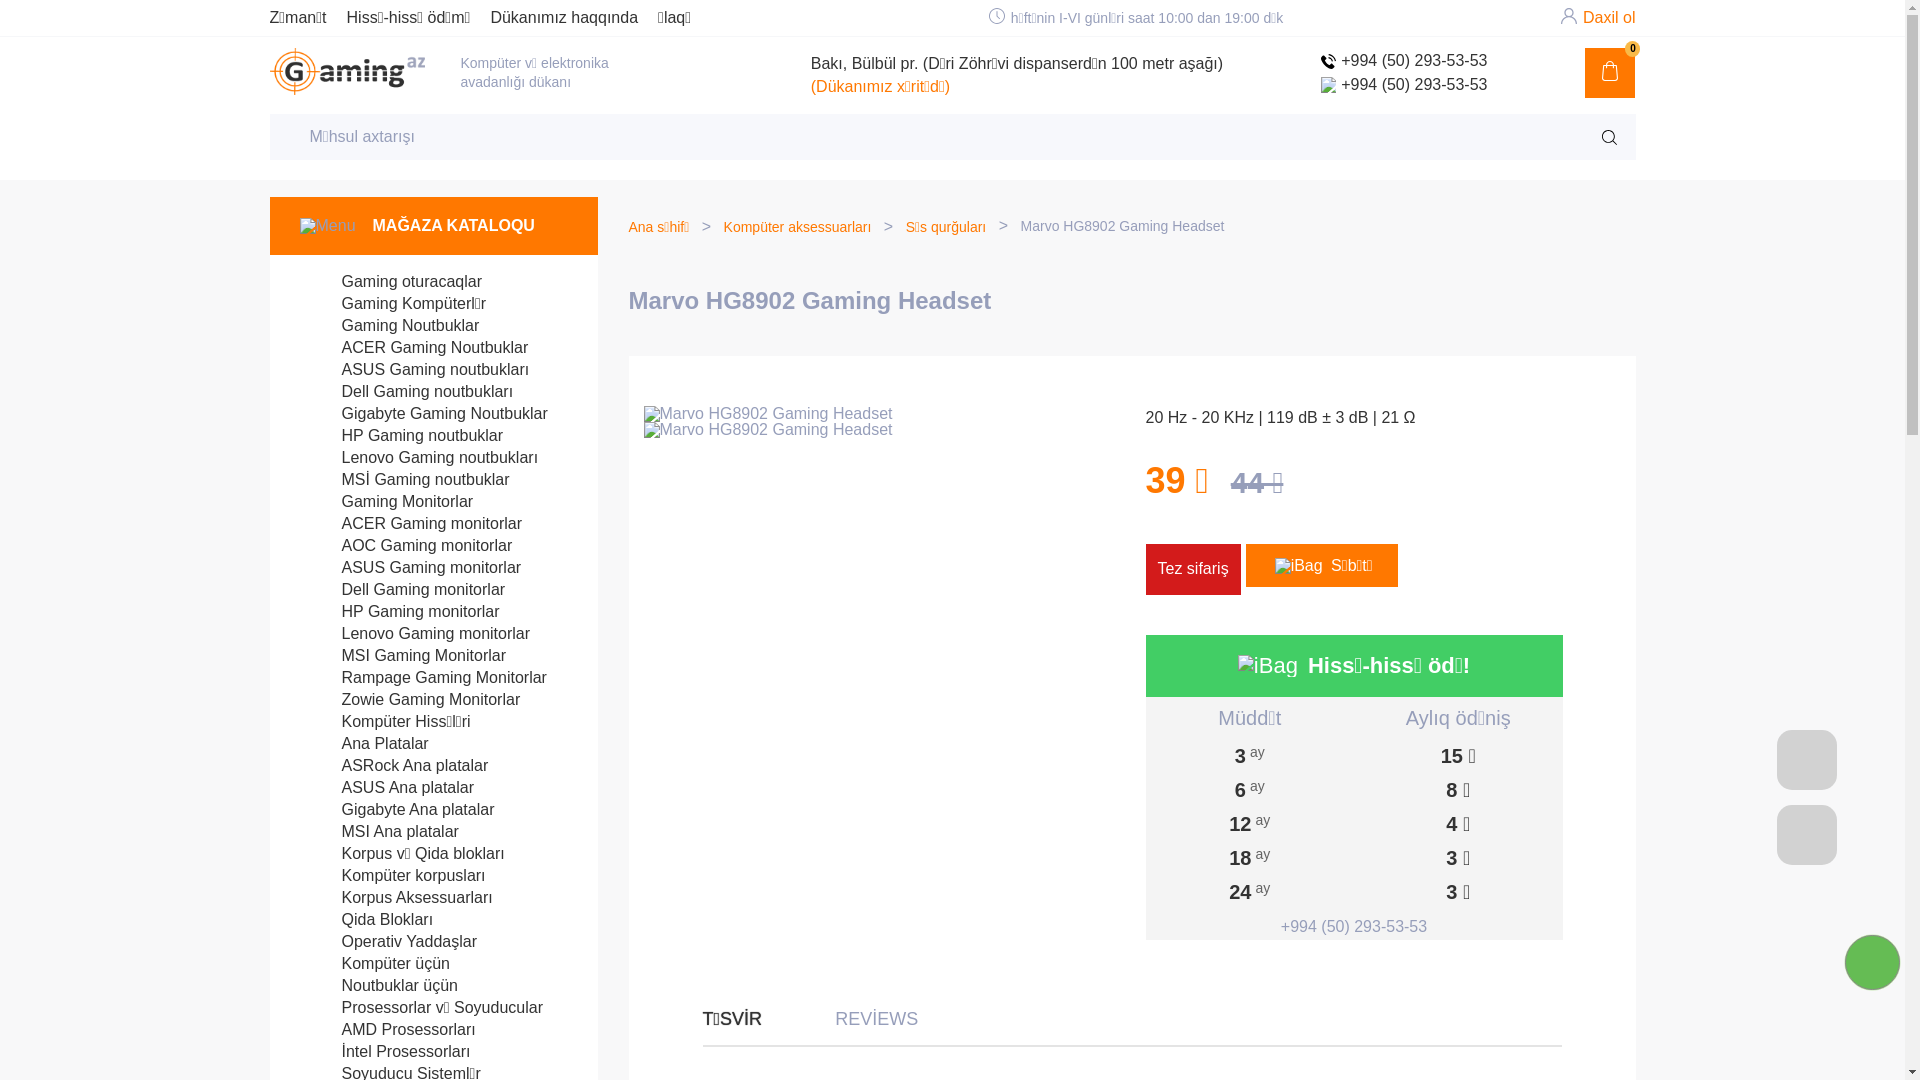 Image resolution: width=1920 pixels, height=1080 pixels. What do you see at coordinates (406, 546) in the screenshot?
I see `AOC Gaming monitorlar` at bounding box center [406, 546].